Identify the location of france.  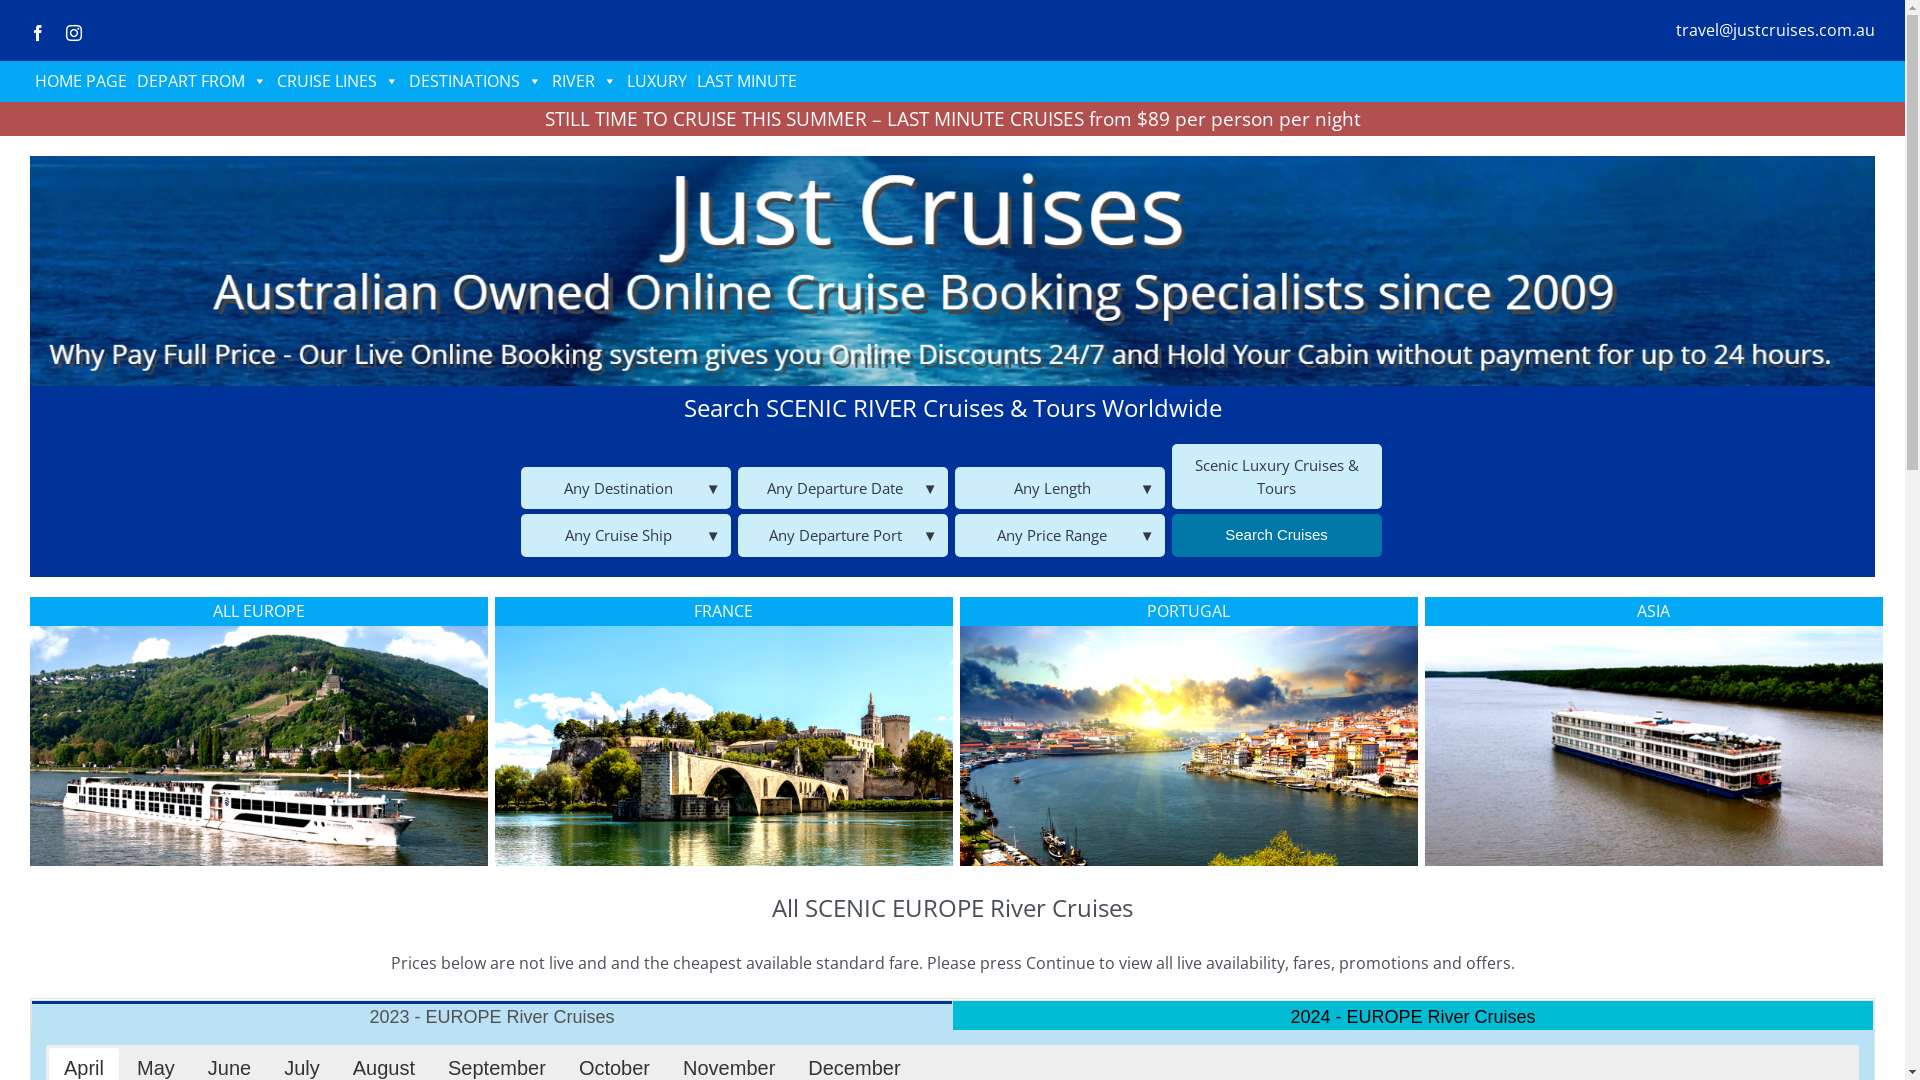
(724, 746).